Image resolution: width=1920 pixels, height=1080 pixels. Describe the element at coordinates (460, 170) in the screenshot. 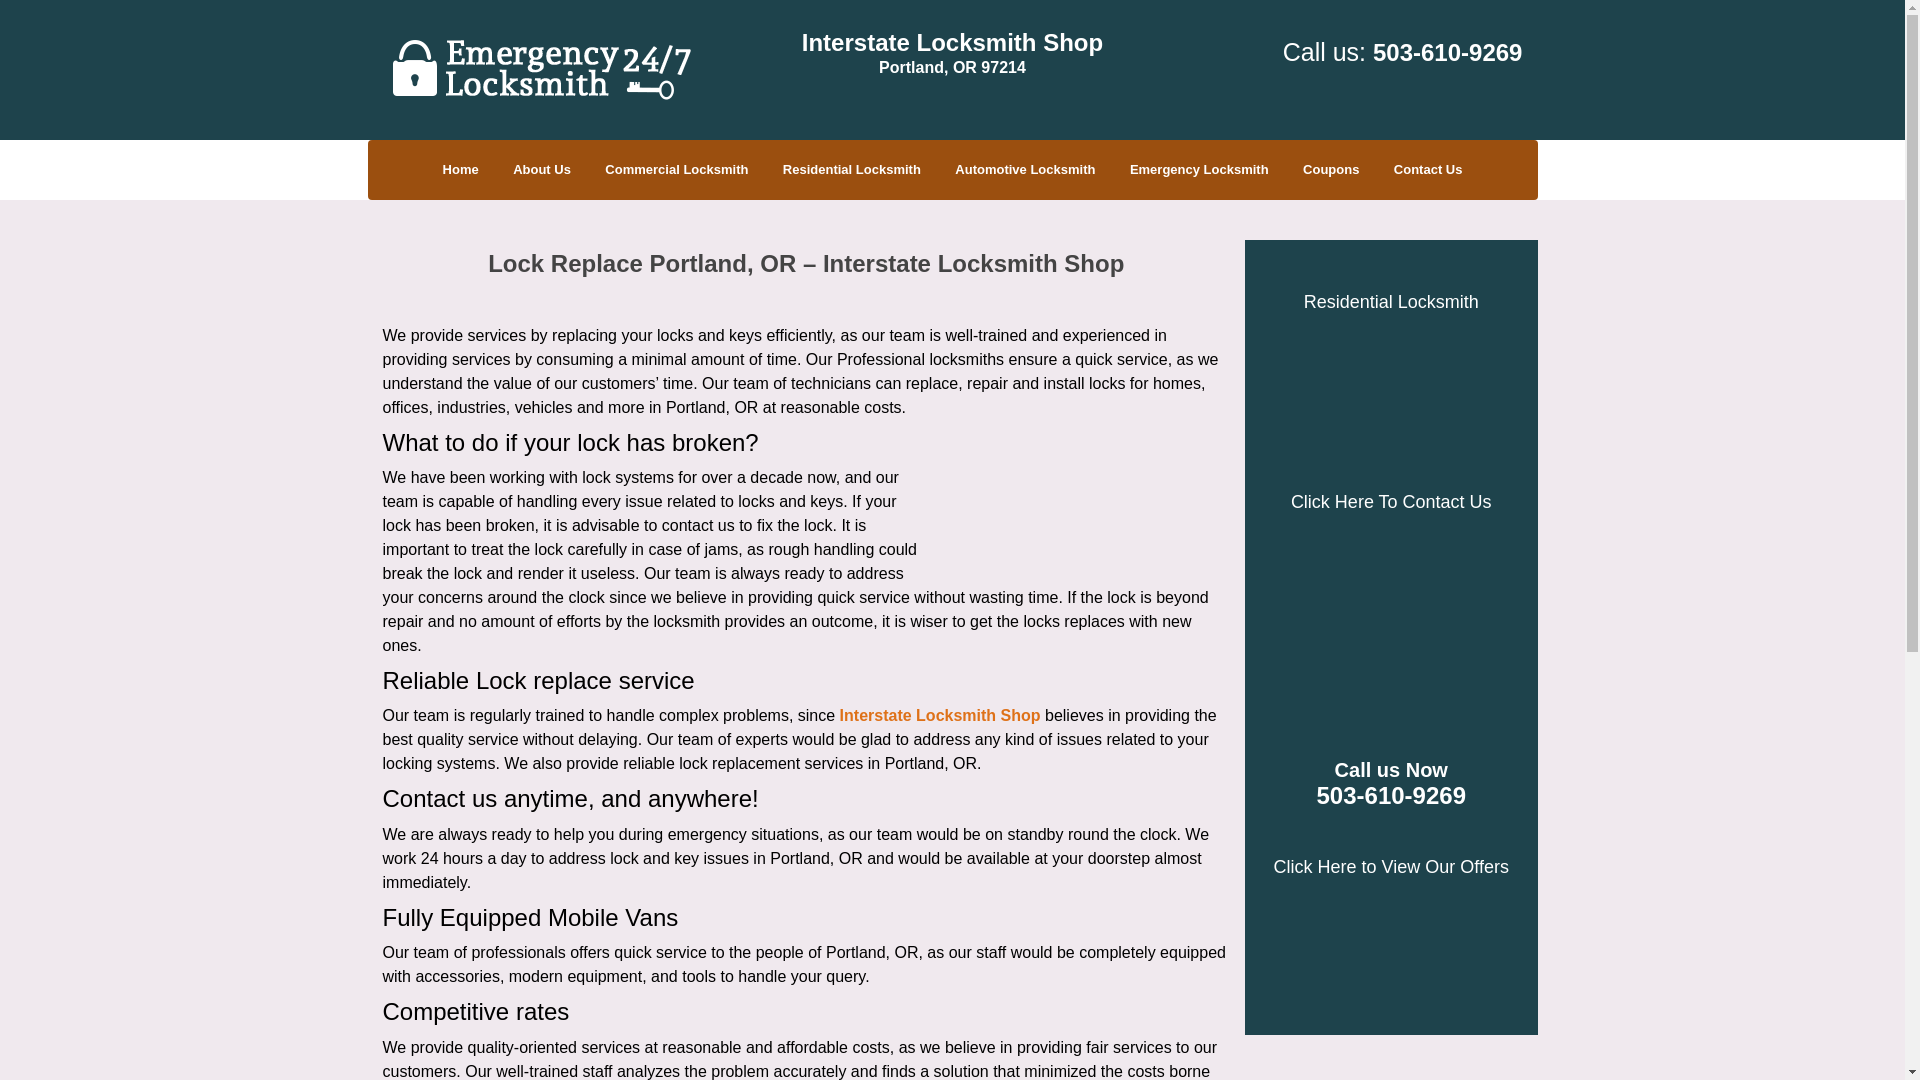

I see `Home` at that location.